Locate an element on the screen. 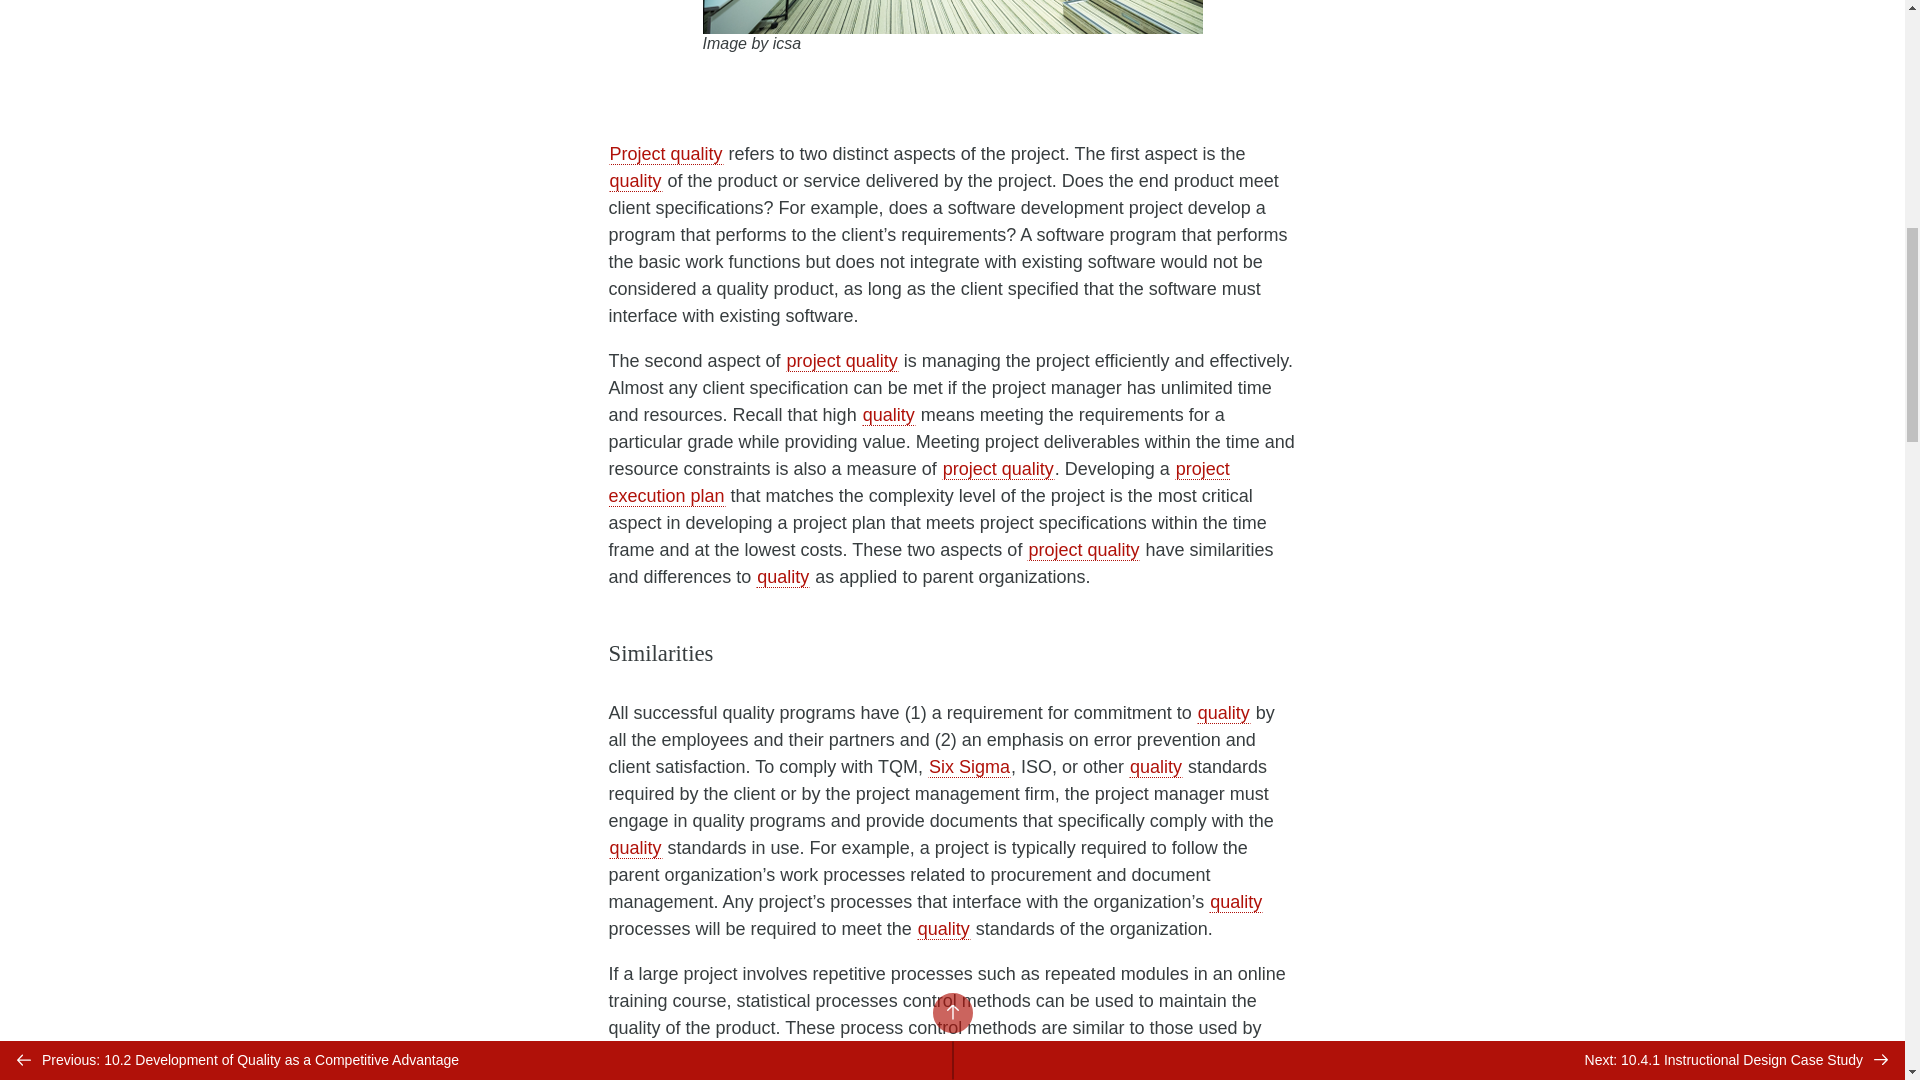 This screenshot has height=1080, width=1920. quality is located at coordinates (1155, 766).